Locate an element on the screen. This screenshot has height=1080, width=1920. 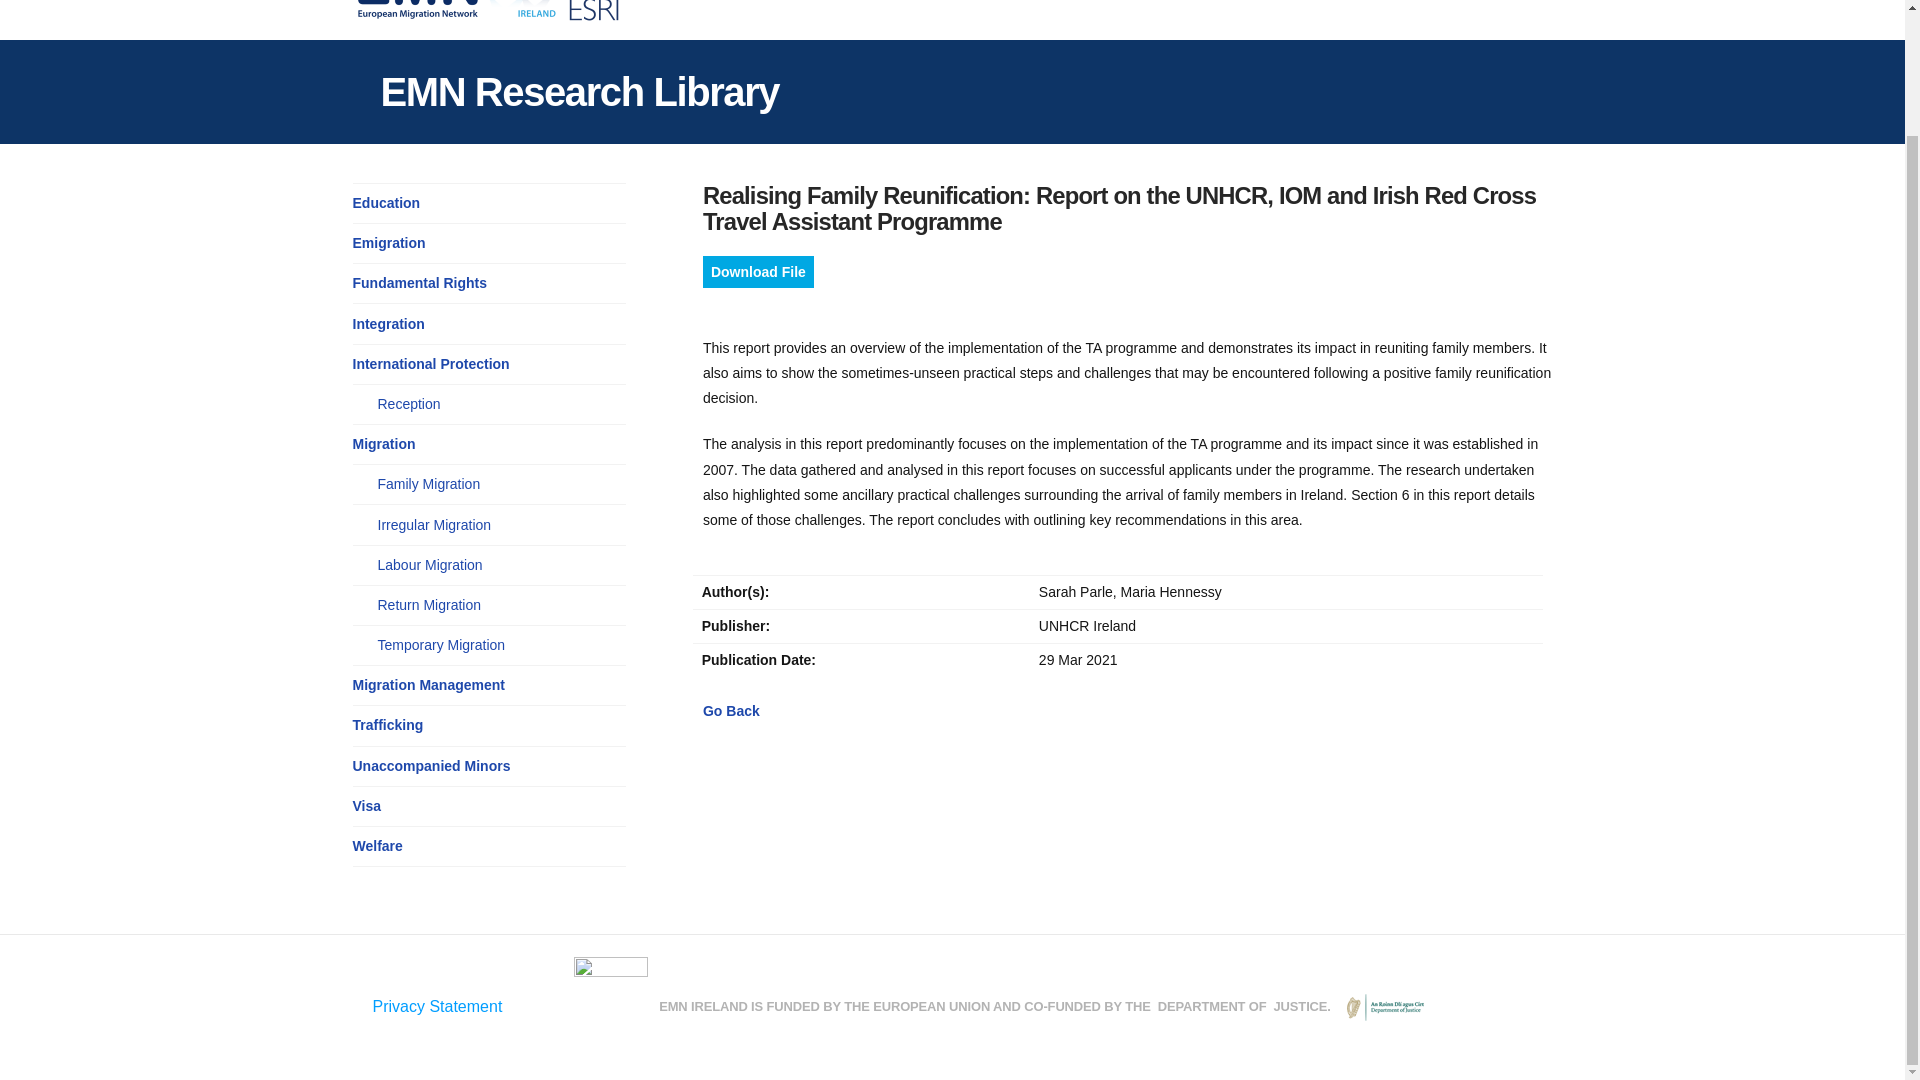
Privacy Statement is located at coordinates (436, 1006).